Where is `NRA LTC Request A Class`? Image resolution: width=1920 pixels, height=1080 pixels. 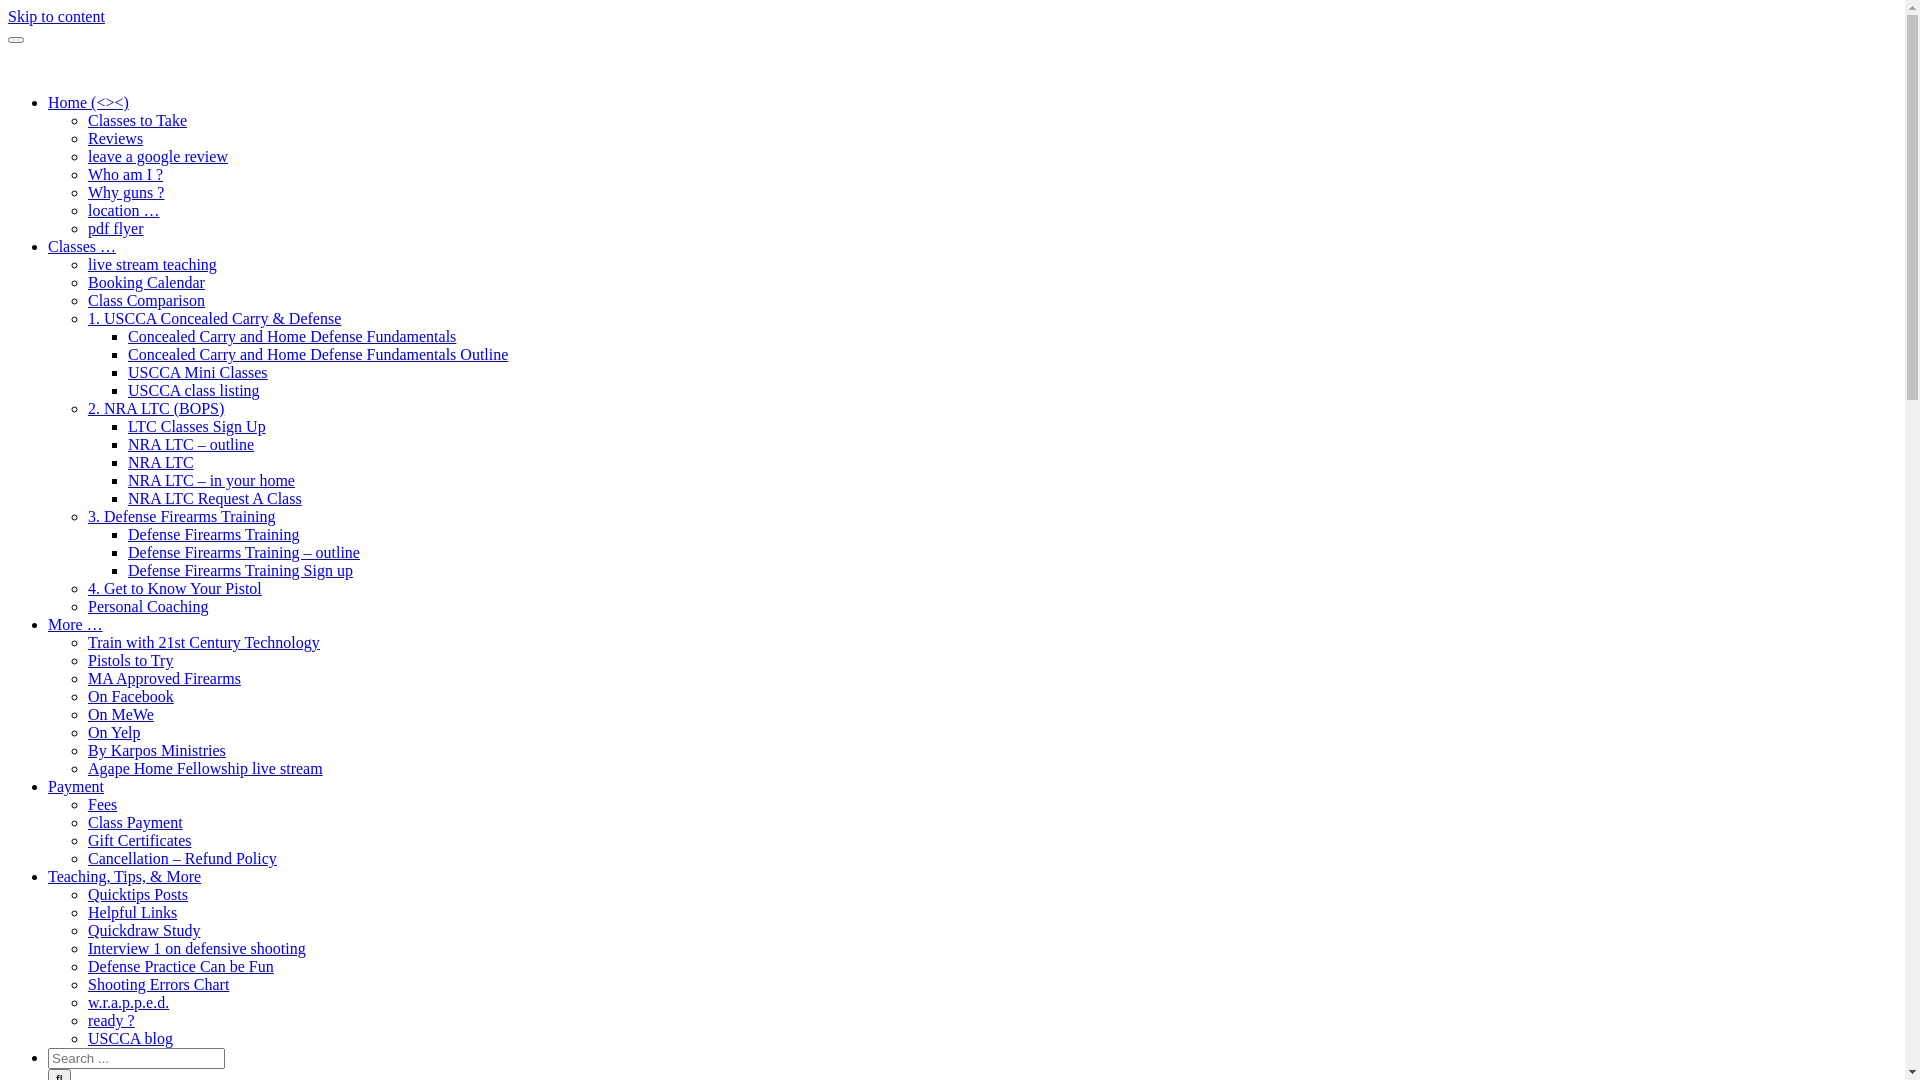
NRA LTC Request A Class is located at coordinates (215, 498).